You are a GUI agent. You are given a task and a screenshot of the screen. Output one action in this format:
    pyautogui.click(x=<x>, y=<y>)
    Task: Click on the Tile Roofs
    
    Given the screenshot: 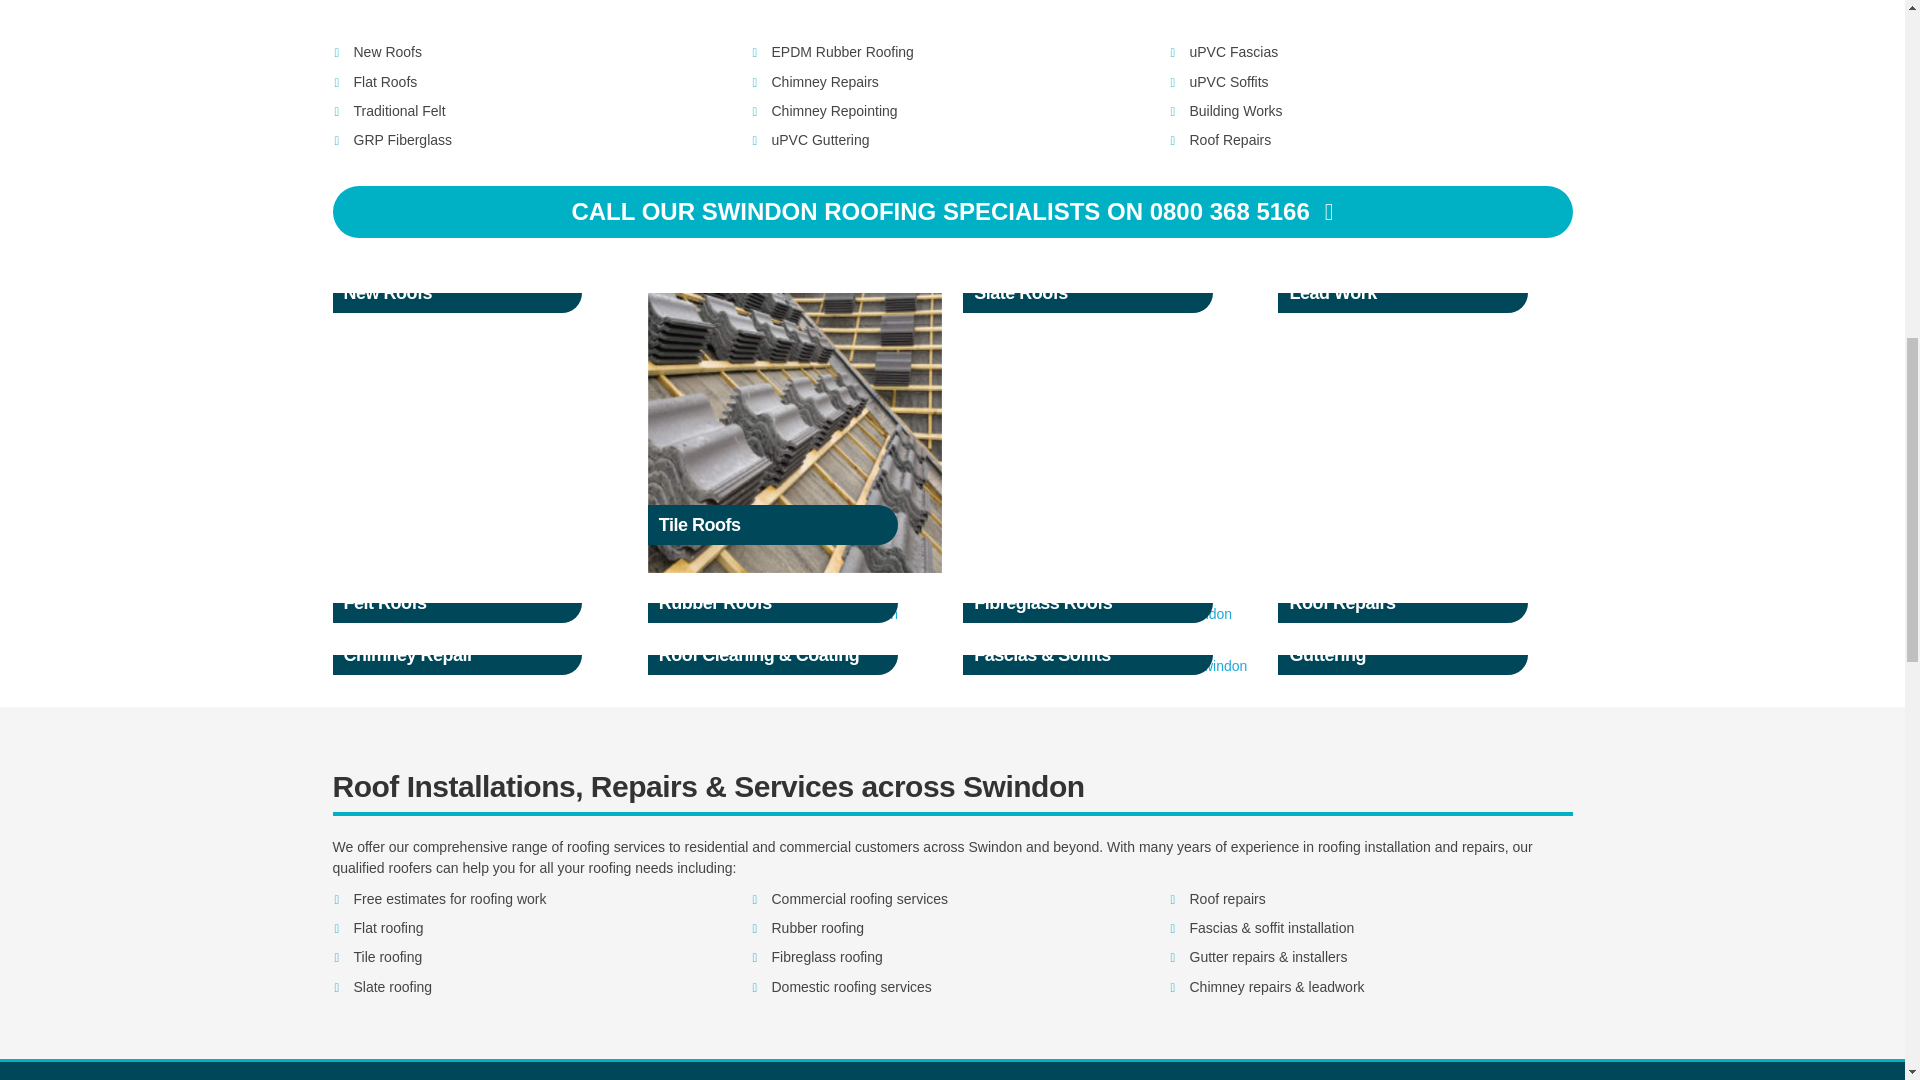 What is the action you would take?
    pyautogui.click(x=795, y=432)
    